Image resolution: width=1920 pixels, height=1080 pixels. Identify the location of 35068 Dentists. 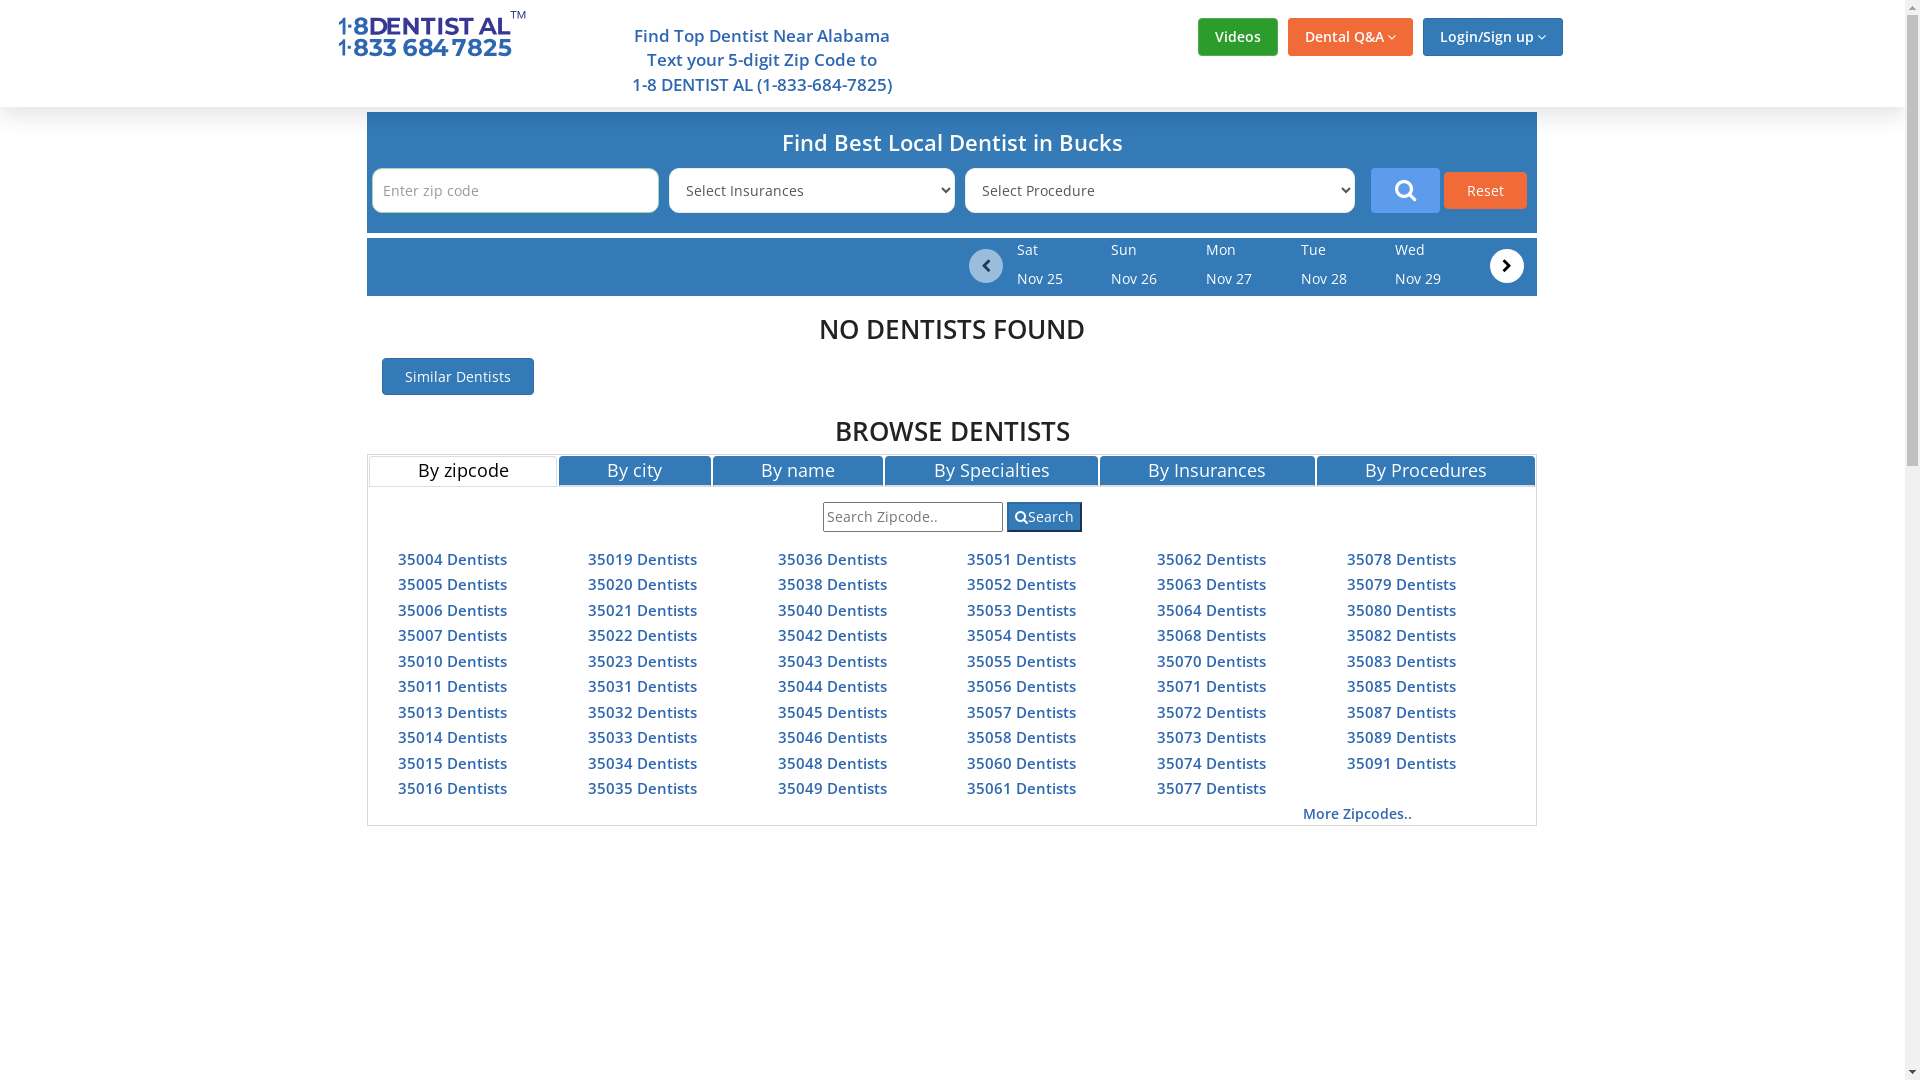
(1212, 635).